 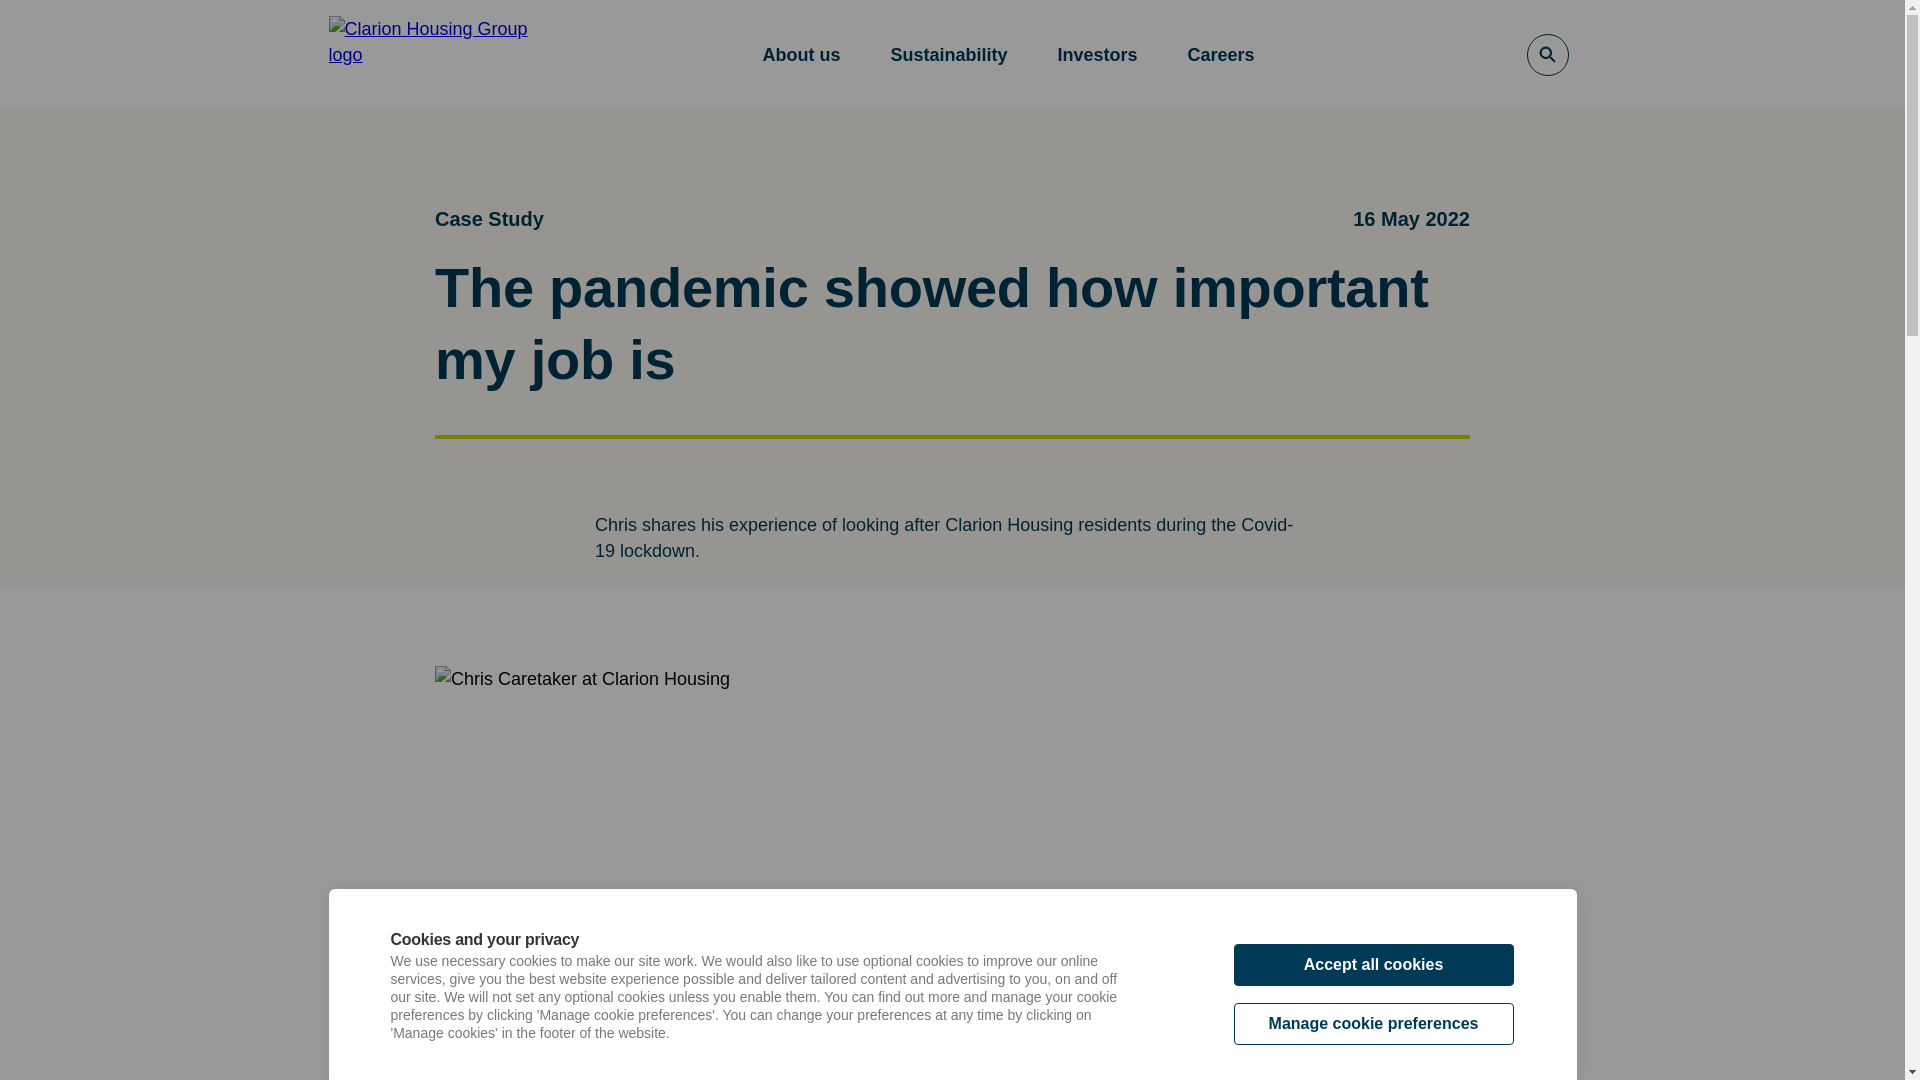 What do you see at coordinates (1547, 54) in the screenshot?
I see `OpenSearch` at bounding box center [1547, 54].